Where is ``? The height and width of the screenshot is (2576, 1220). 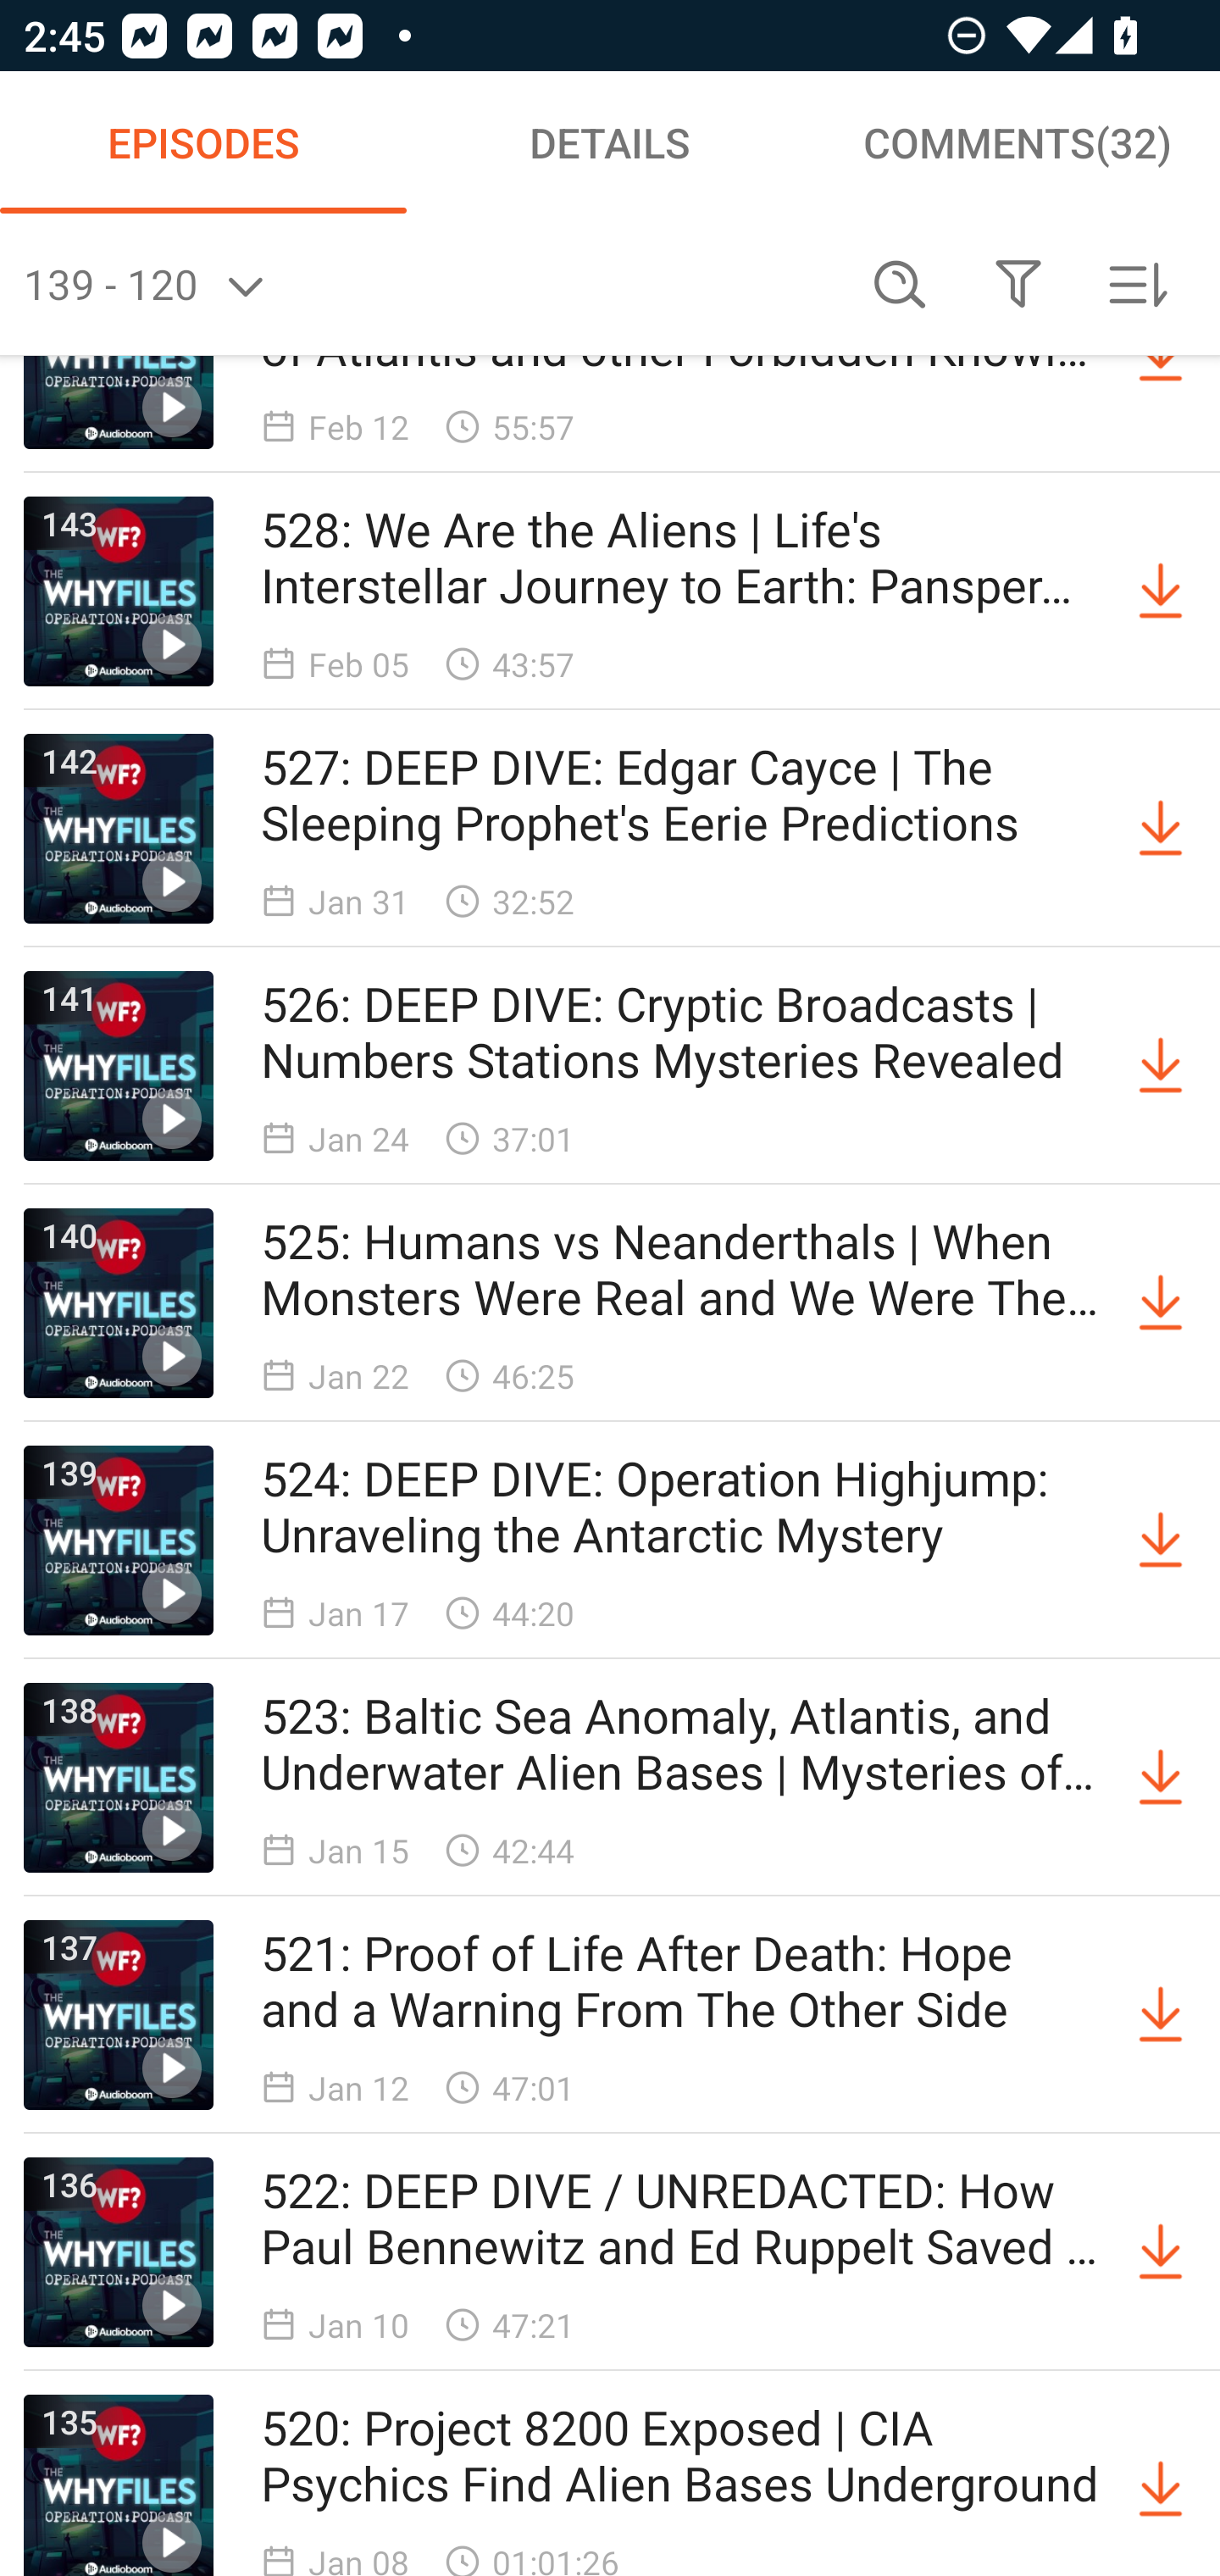
 is located at coordinates (1018, 285).